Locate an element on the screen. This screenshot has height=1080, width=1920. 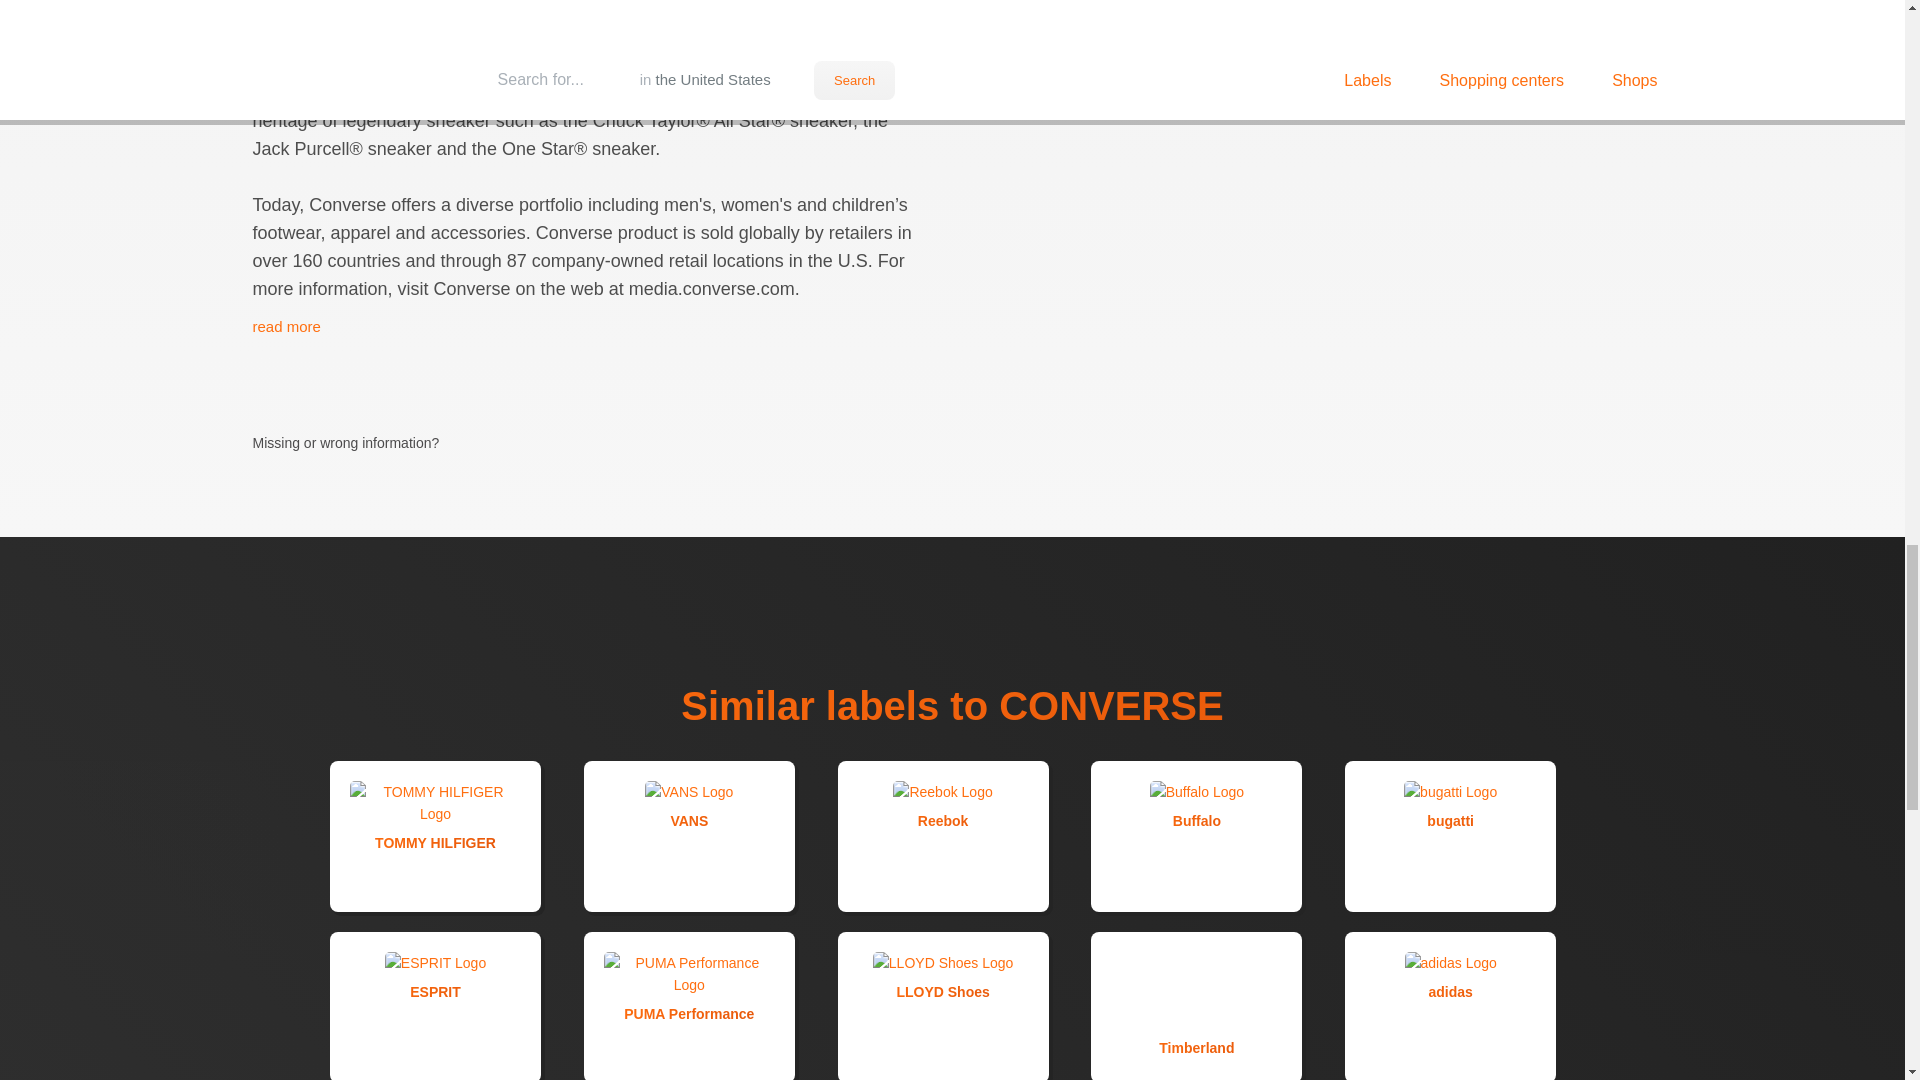
Timberland is located at coordinates (1196, 1006).